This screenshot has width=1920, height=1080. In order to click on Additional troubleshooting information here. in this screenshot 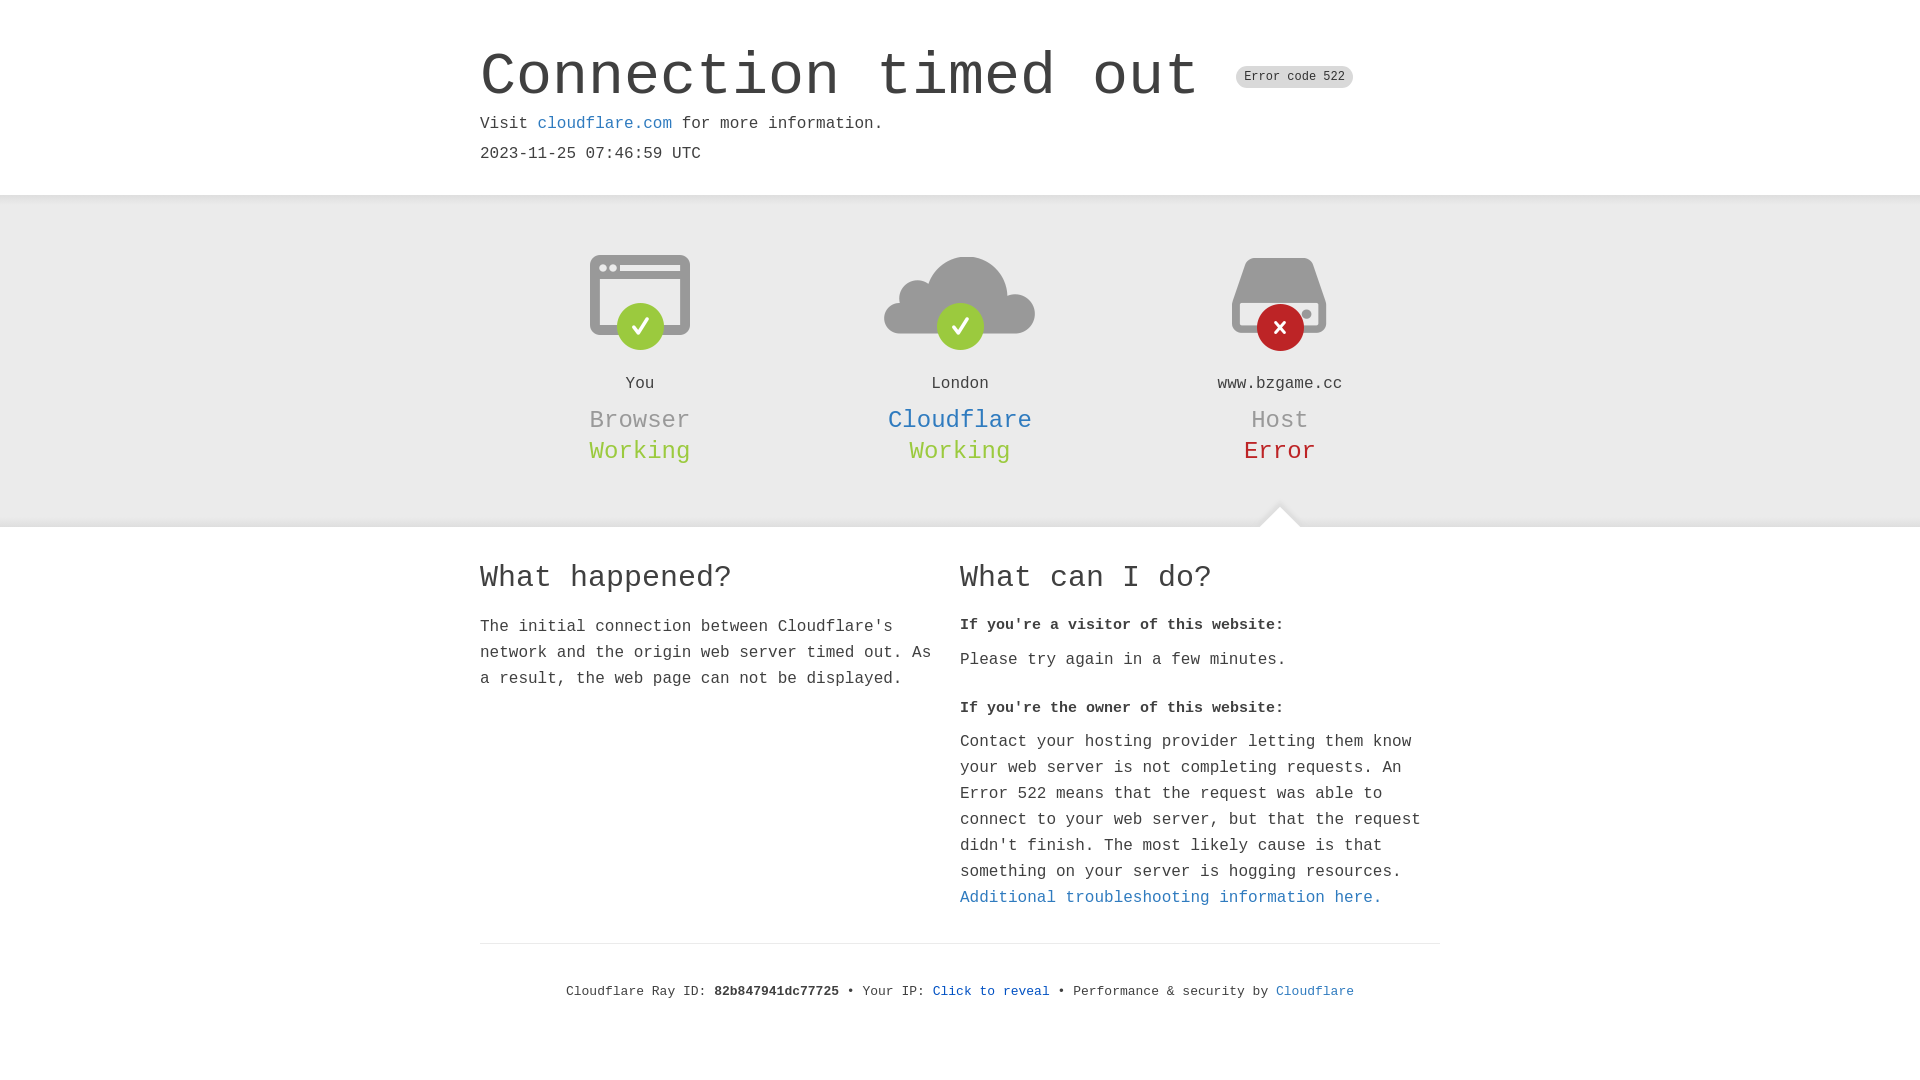, I will do `click(1171, 898)`.